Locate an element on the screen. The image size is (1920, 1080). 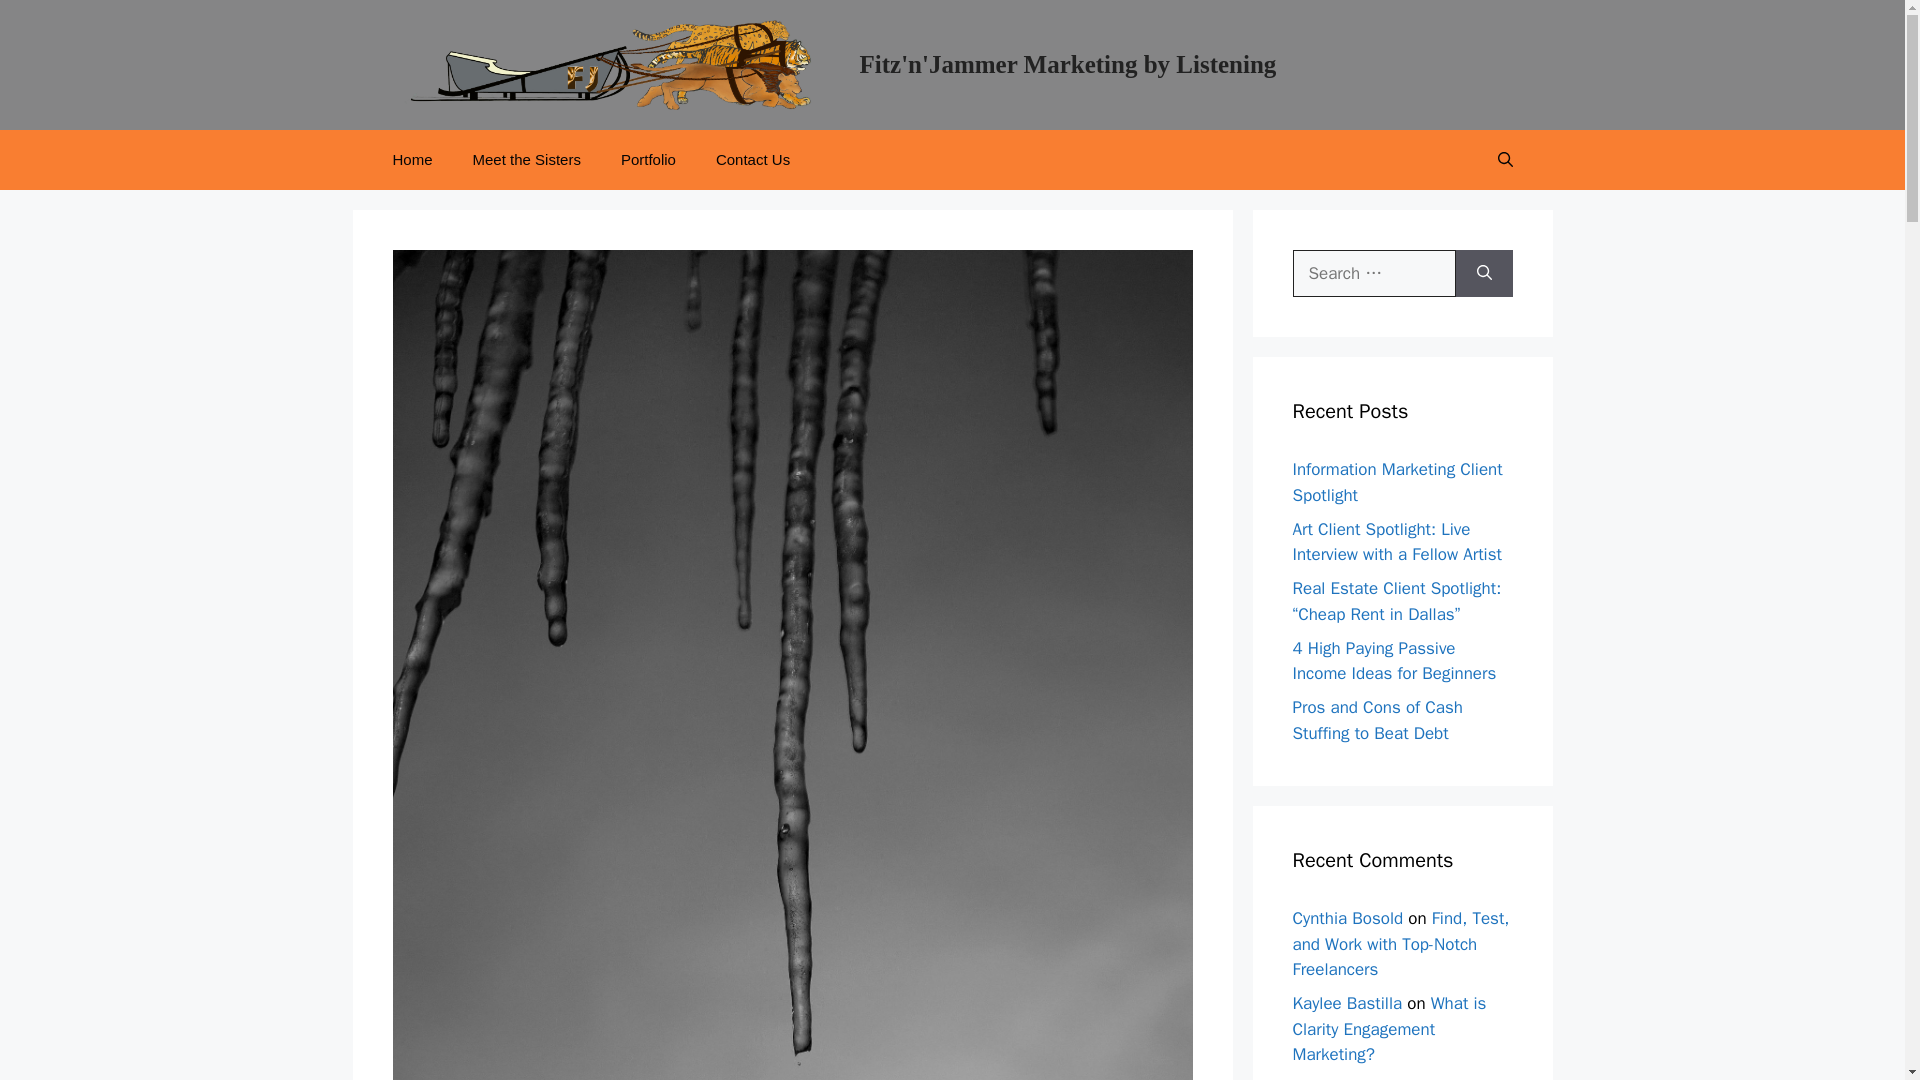
Search for: is located at coordinates (1374, 274).